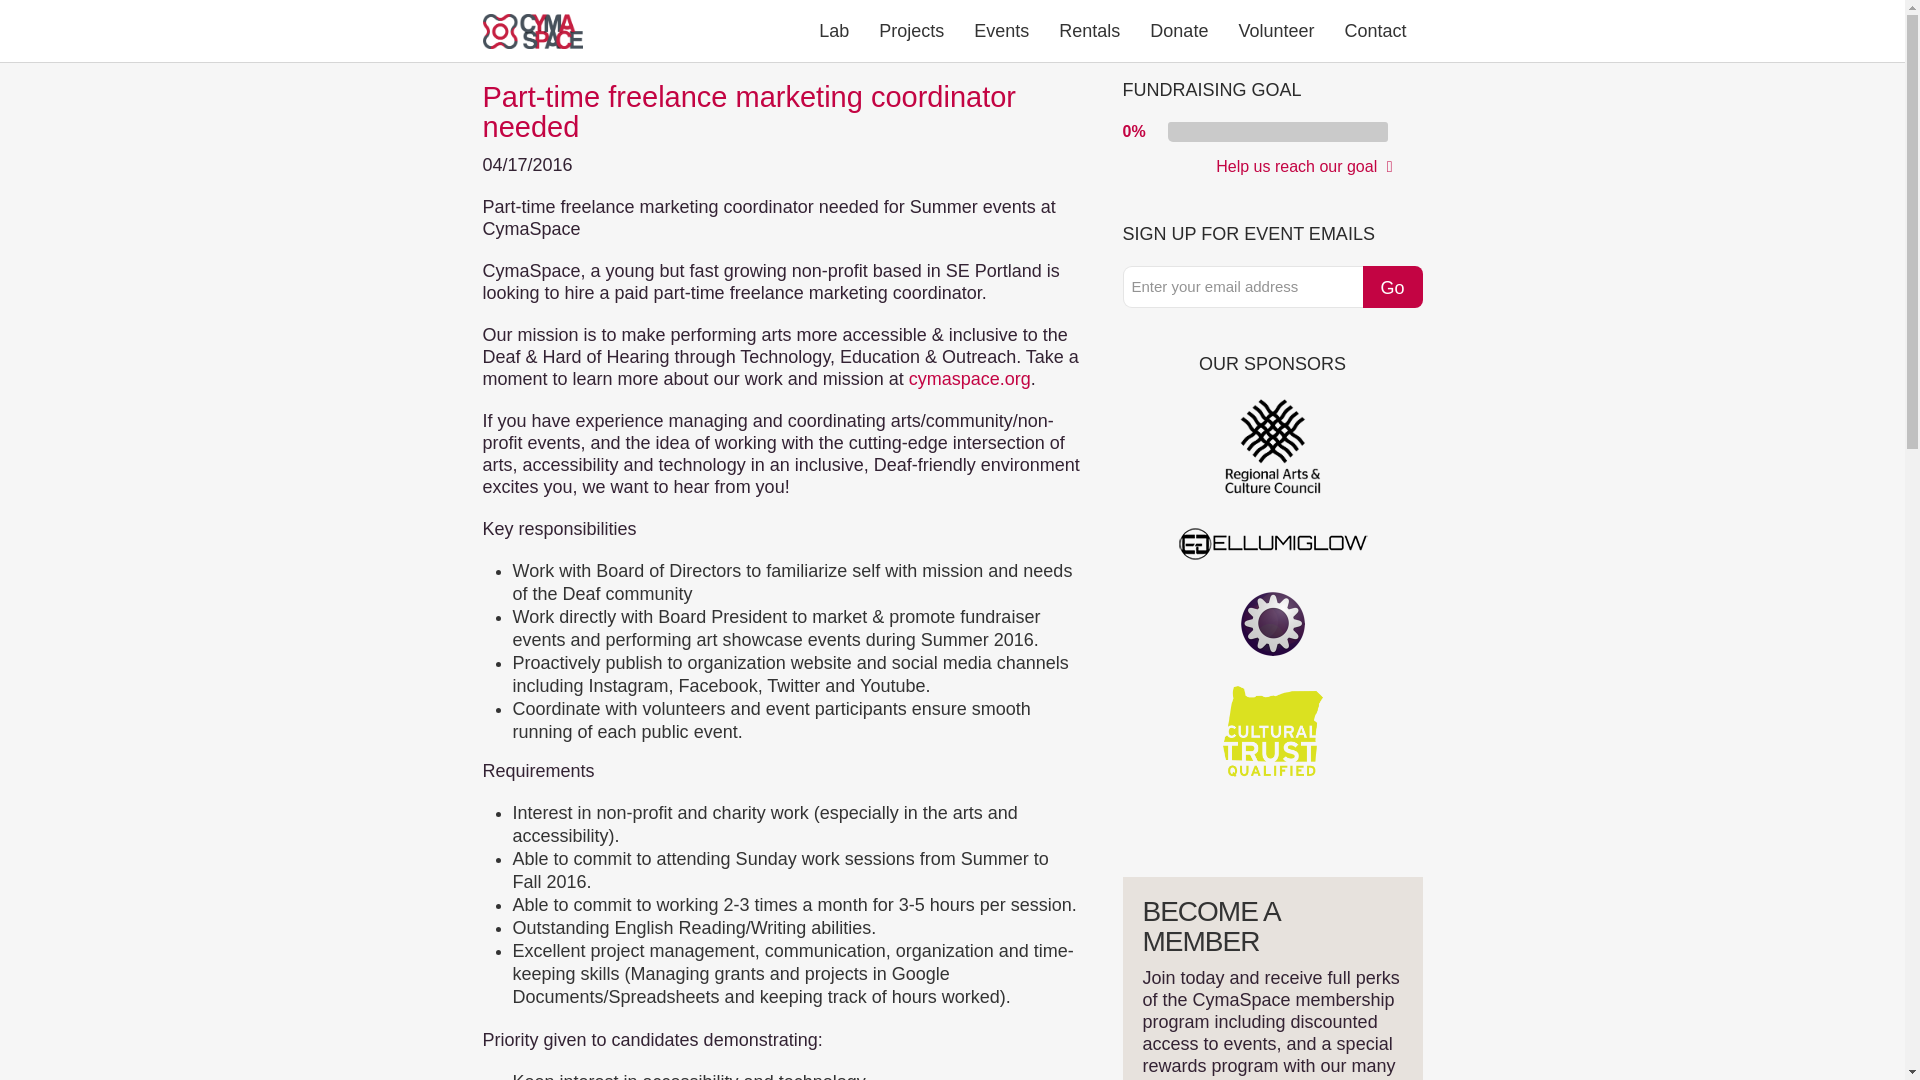 The height and width of the screenshot is (1080, 1920). What do you see at coordinates (1001, 30) in the screenshot?
I see `Events` at bounding box center [1001, 30].